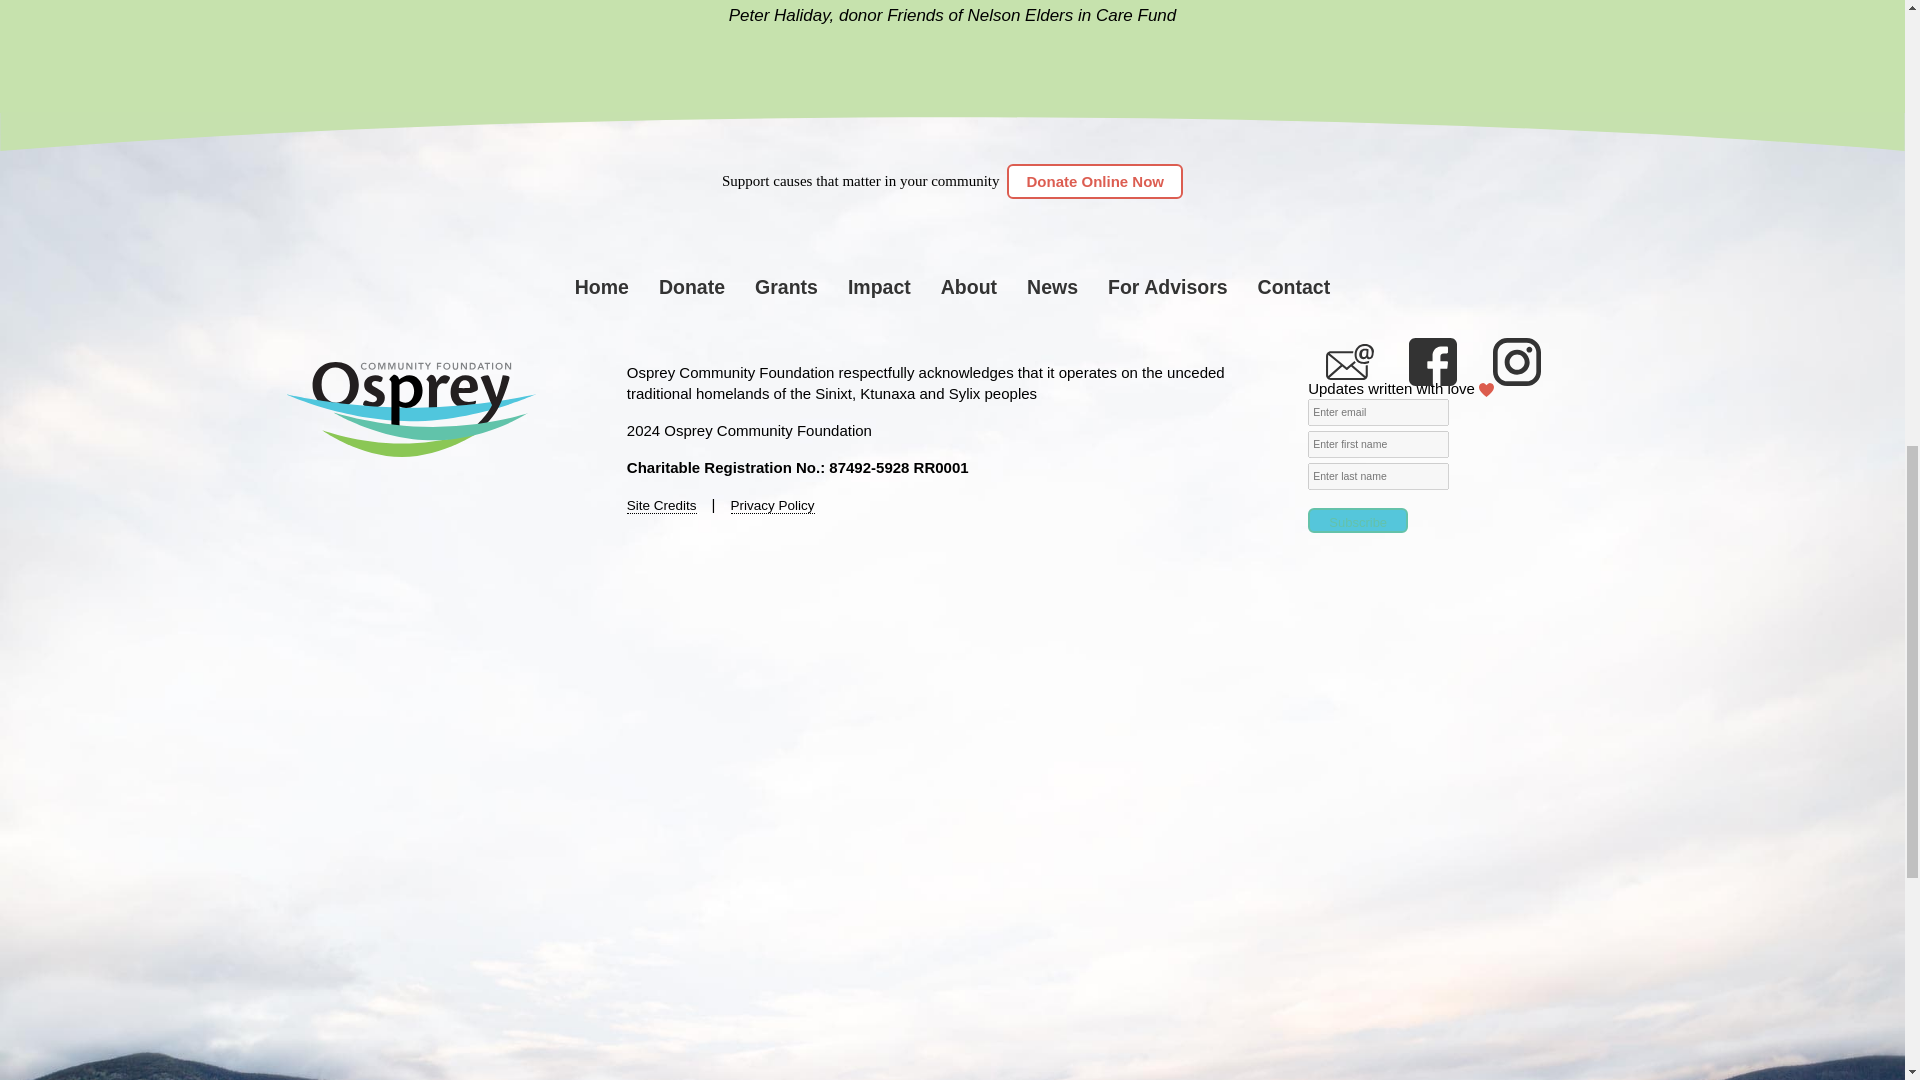  What do you see at coordinates (879, 287) in the screenshot?
I see `Impact` at bounding box center [879, 287].